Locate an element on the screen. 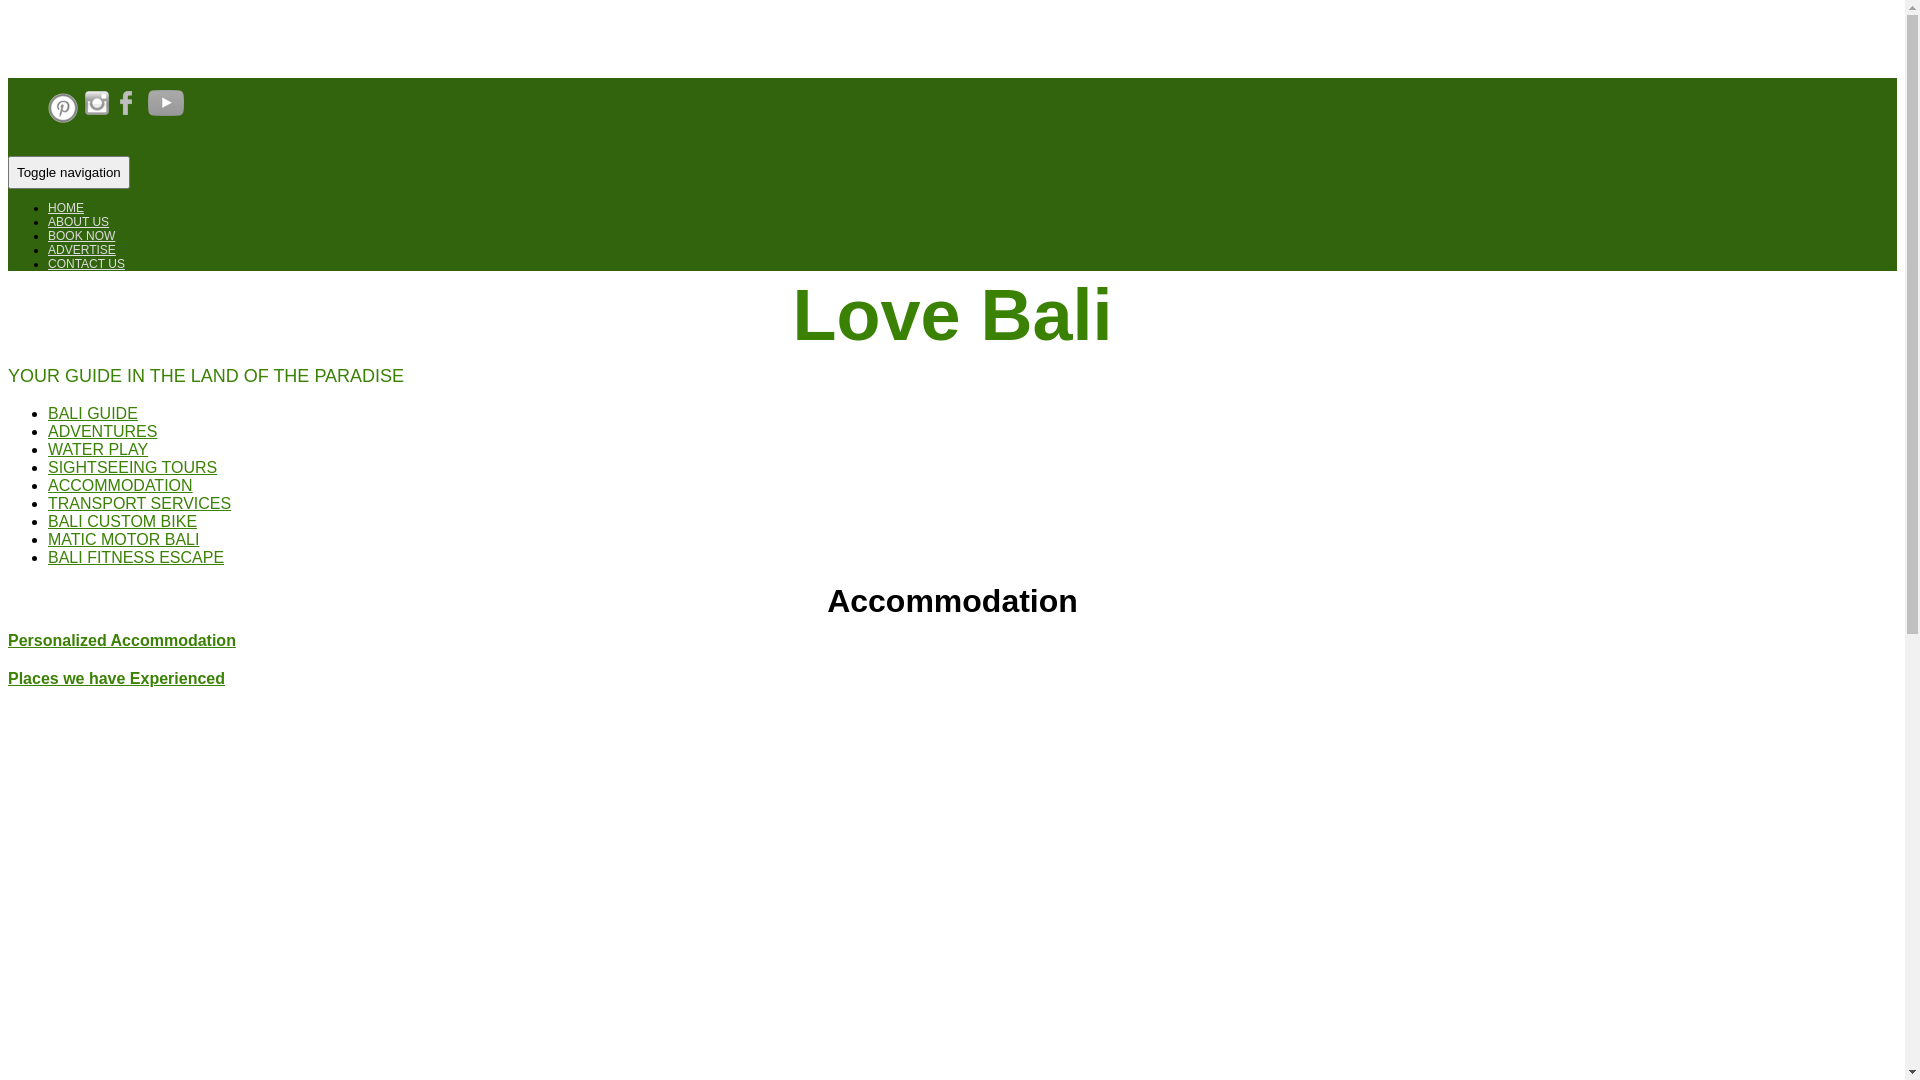 The height and width of the screenshot is (1080, 1920). Open Instagram is located at coordinates (97, 119).